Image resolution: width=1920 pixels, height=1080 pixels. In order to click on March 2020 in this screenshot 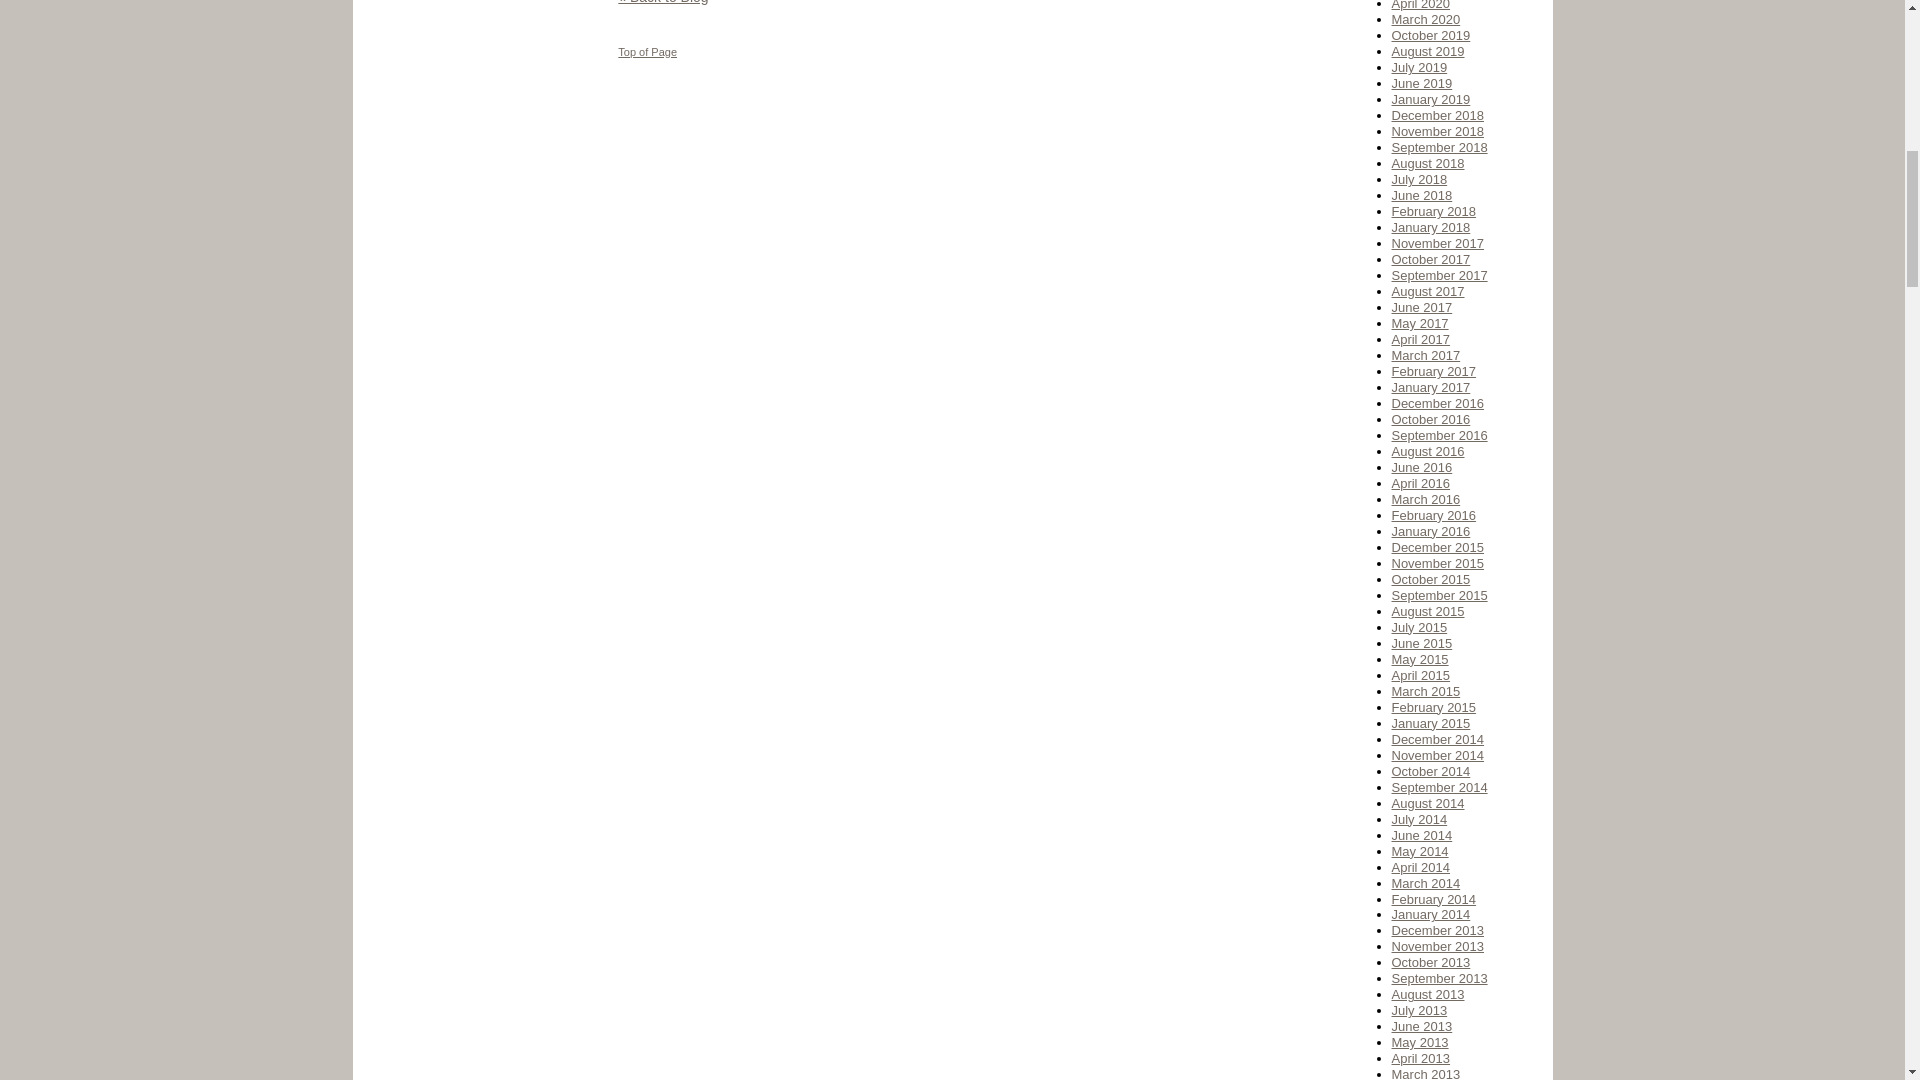, I will do `click(1426, 19)`.